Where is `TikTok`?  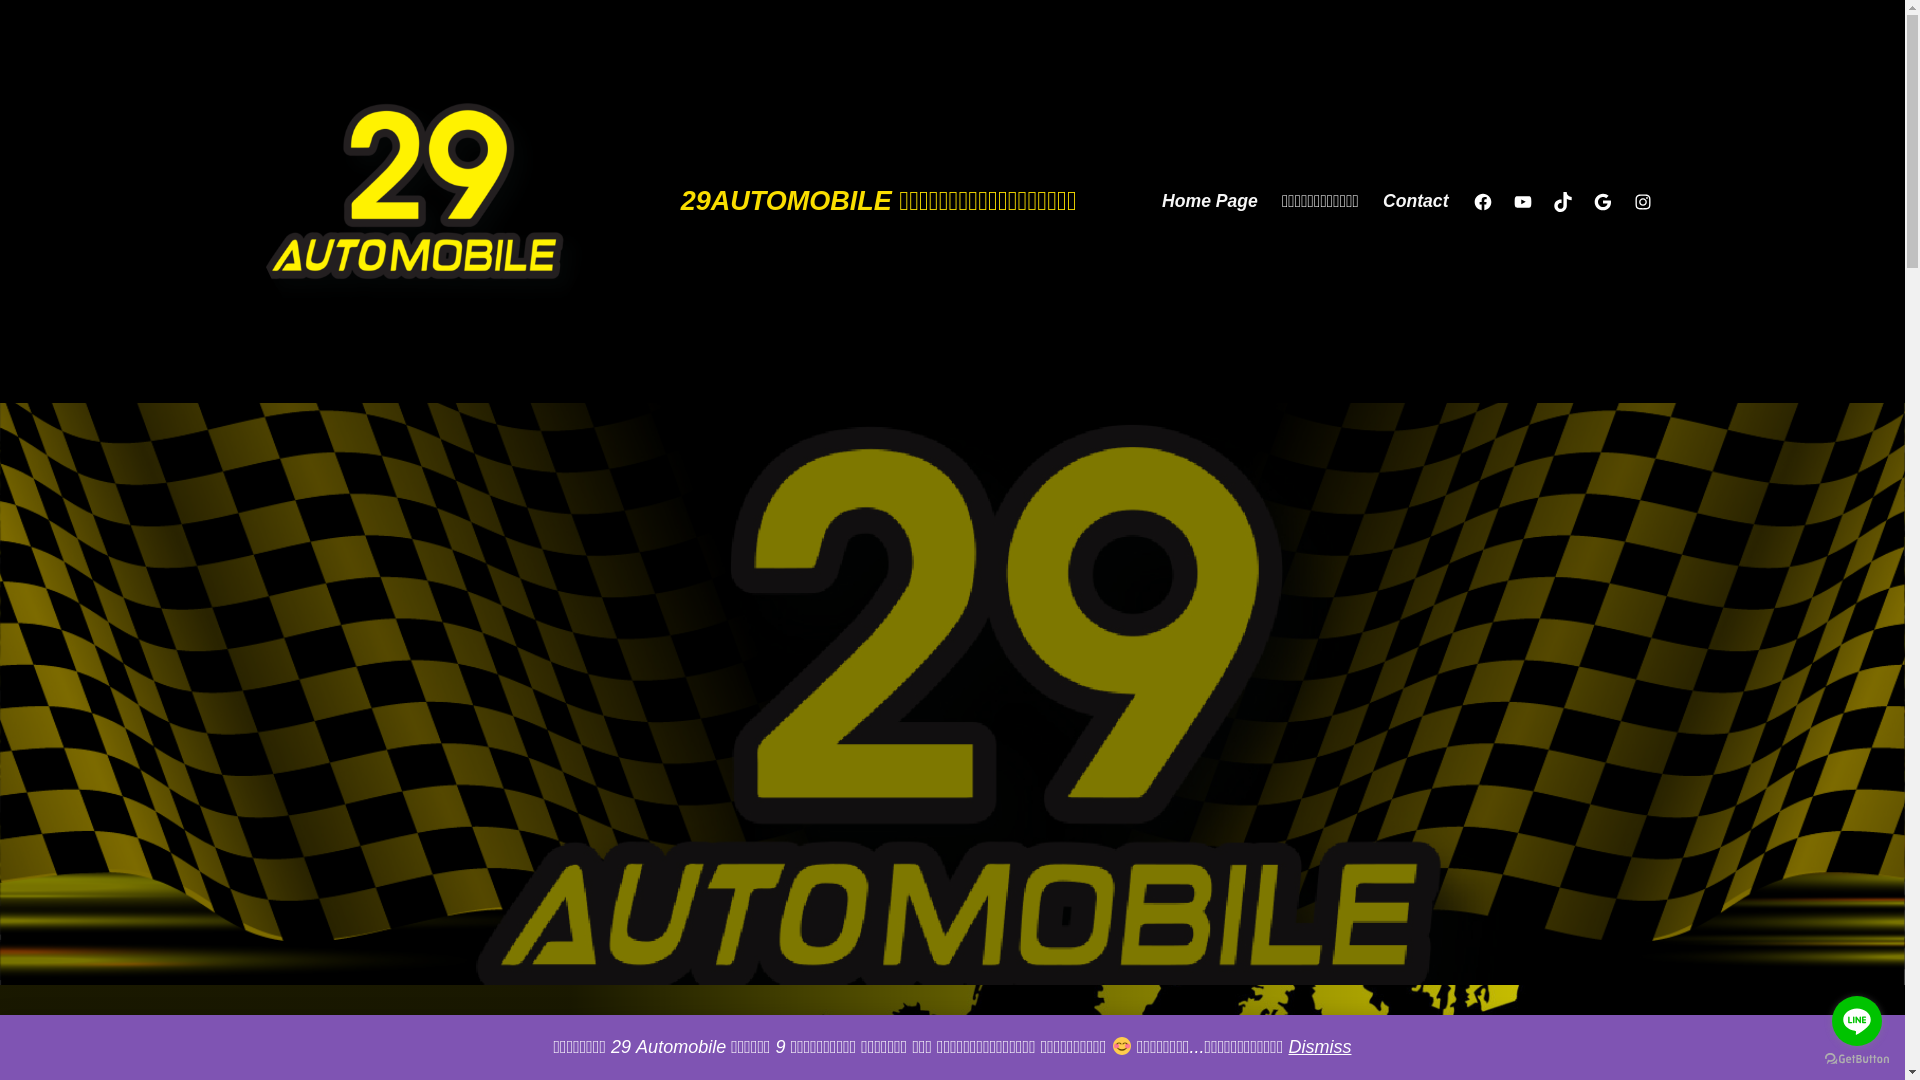
TikTok is located at coordinates (1562, 202).